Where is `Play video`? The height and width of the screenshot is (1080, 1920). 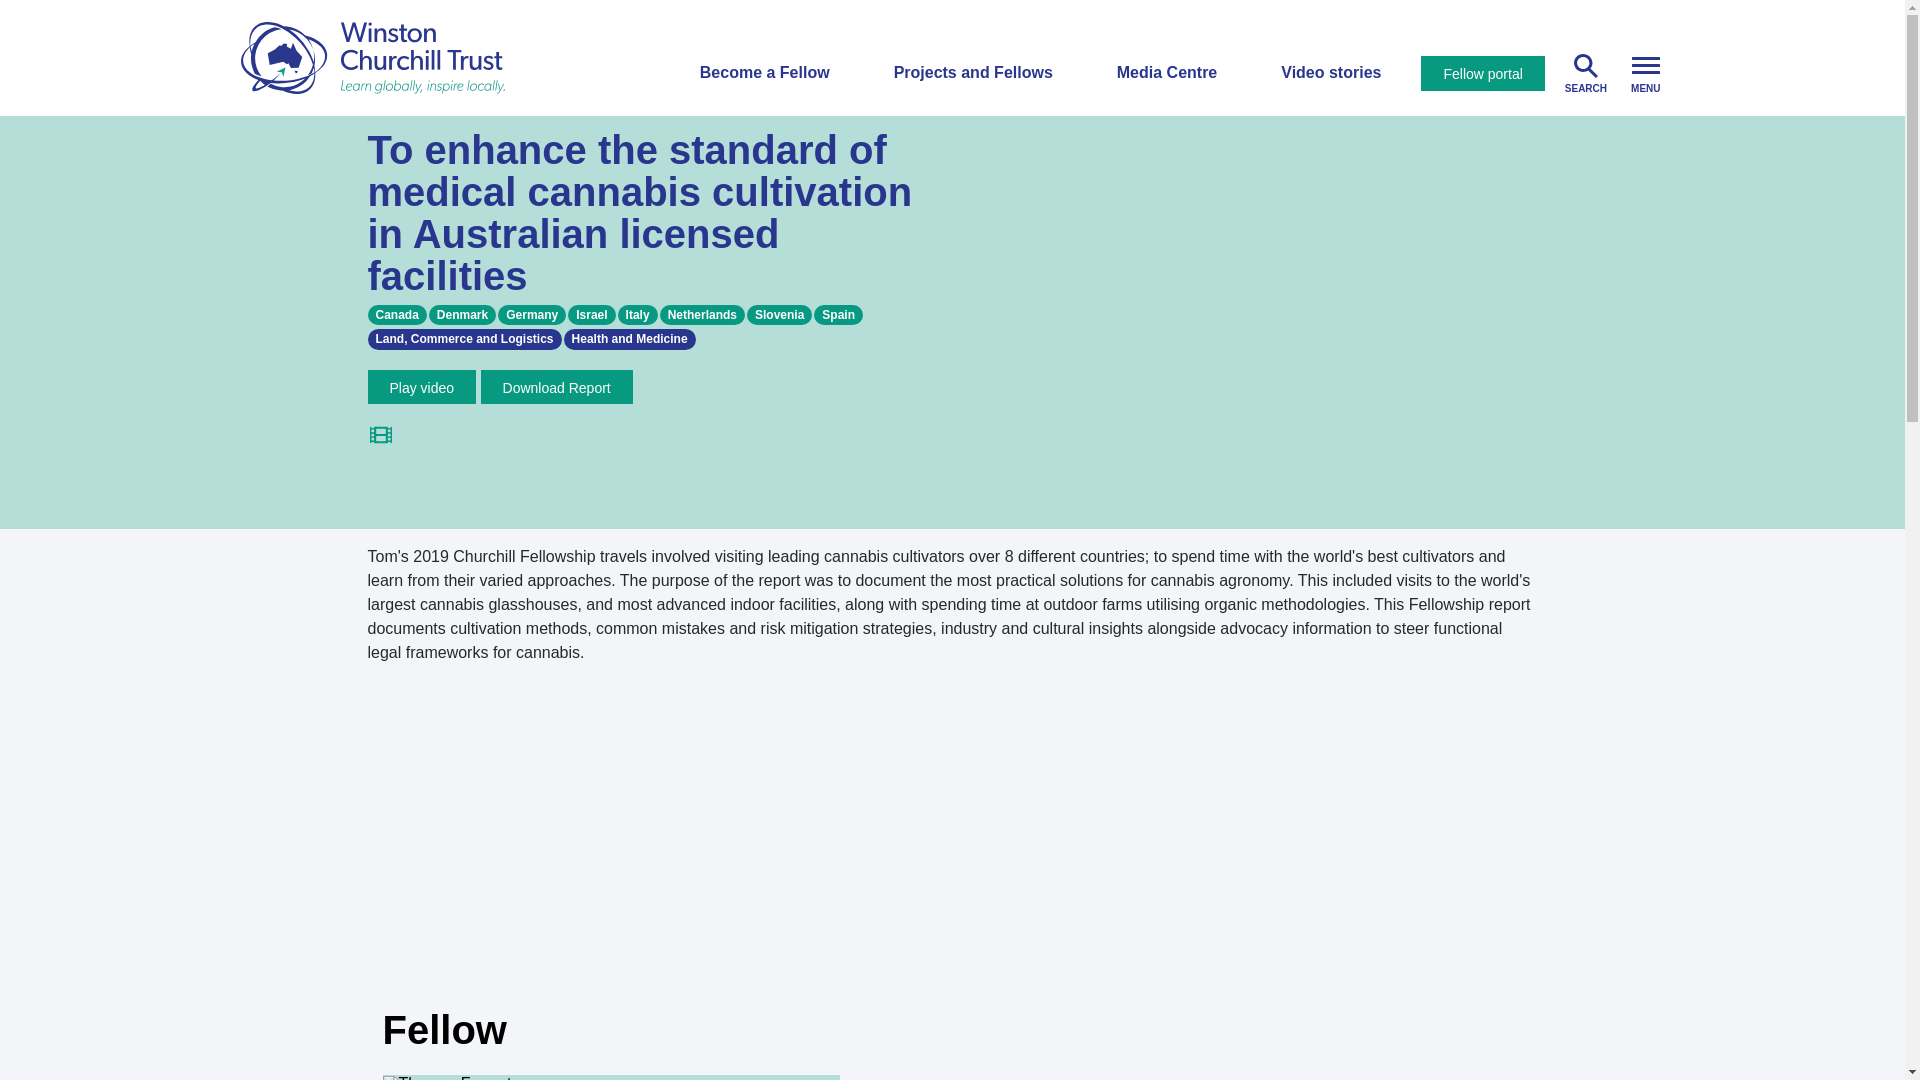 Play video is located at coordinates (422, 388).